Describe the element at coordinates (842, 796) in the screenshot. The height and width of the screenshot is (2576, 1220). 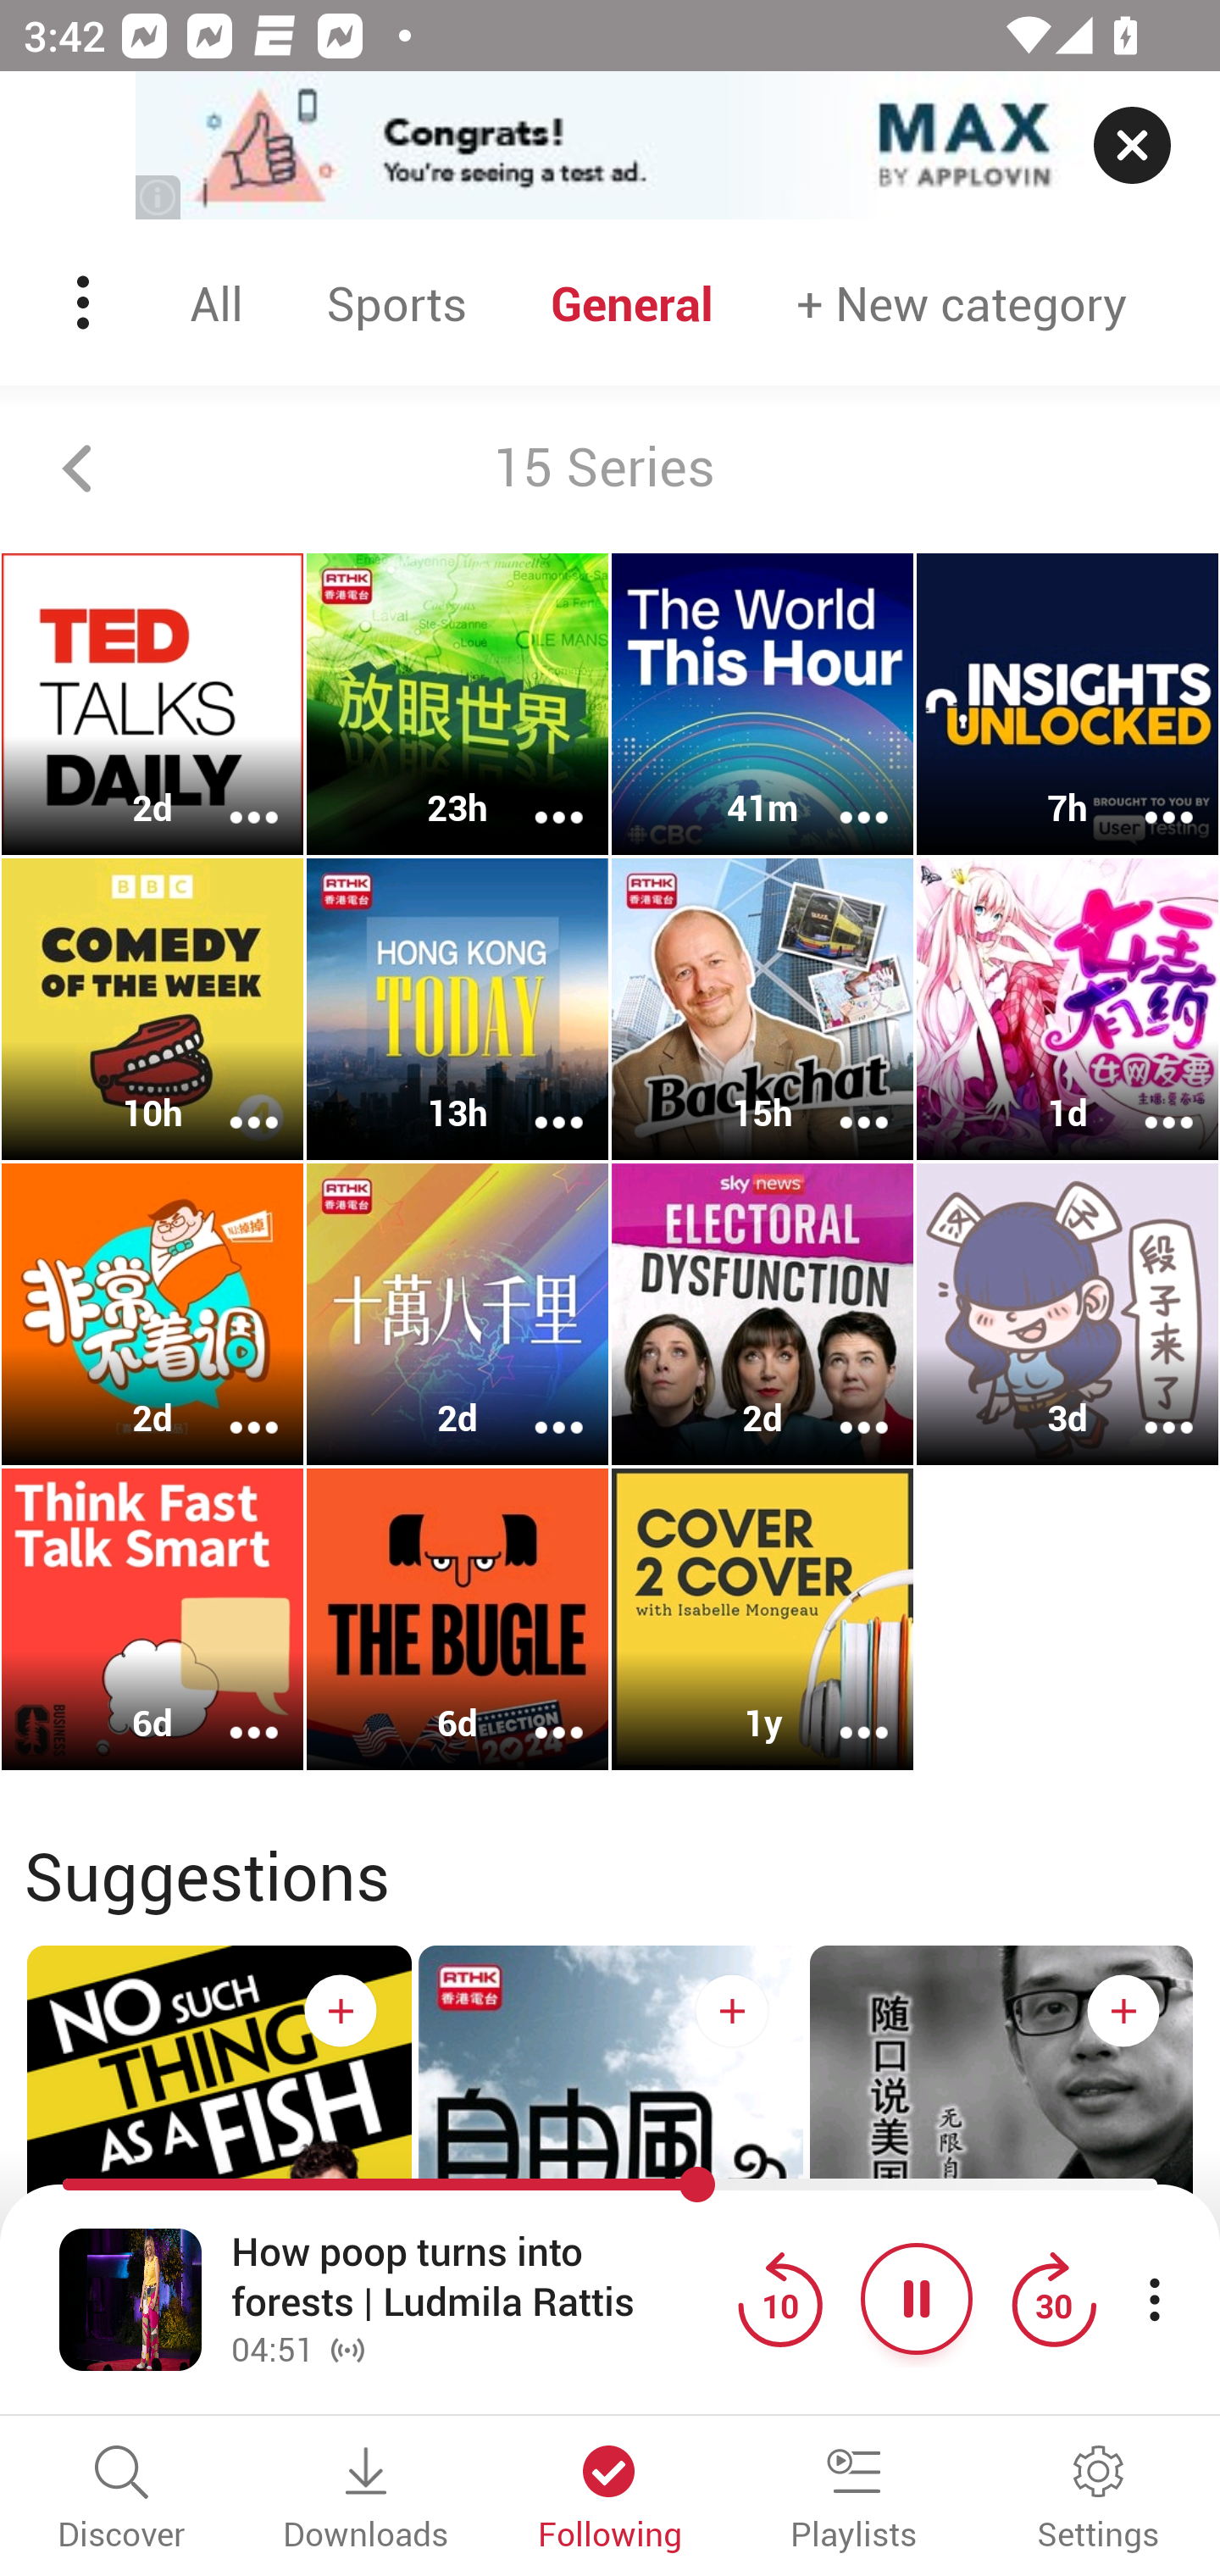
I see `More options` at that location.